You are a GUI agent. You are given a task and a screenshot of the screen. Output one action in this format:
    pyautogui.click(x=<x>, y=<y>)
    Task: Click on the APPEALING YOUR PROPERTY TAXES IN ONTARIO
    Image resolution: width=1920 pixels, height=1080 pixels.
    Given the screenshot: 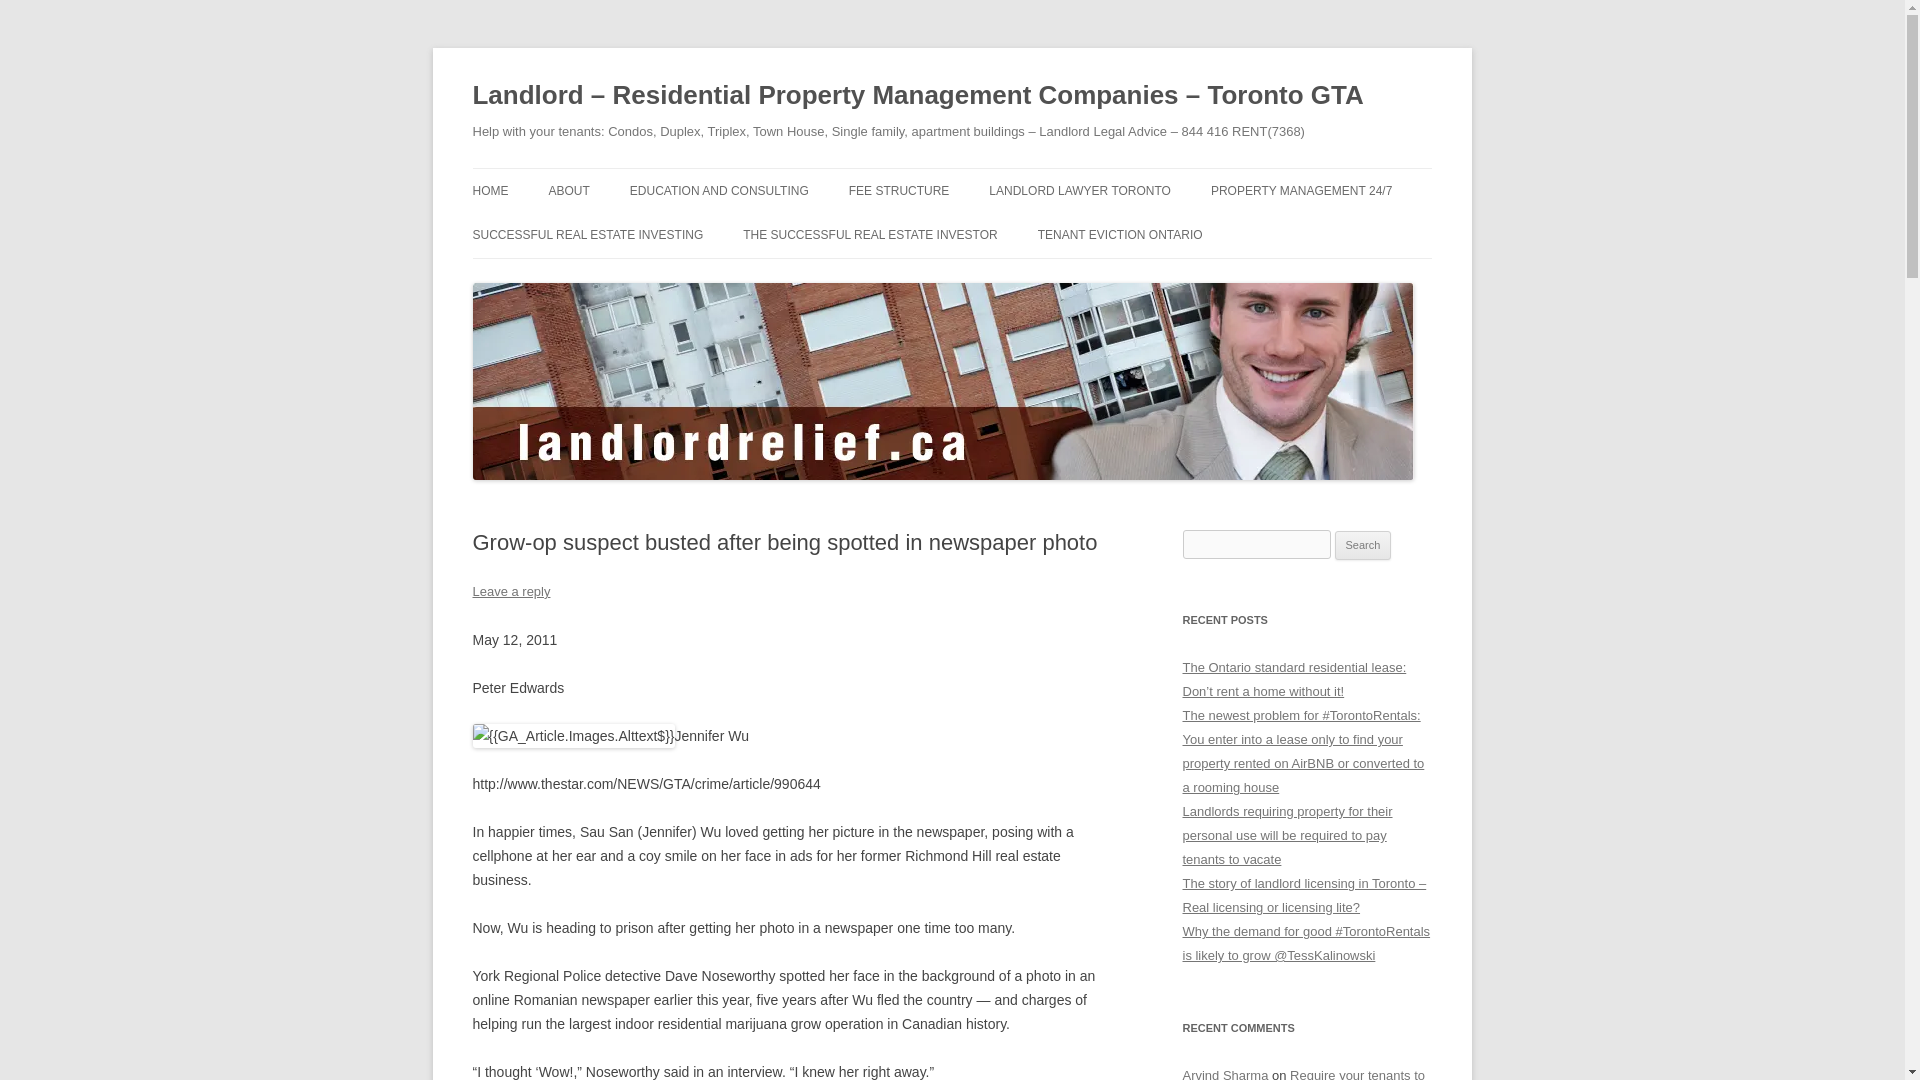 What is the action you would take?
    pyautogui.click(x=729, y=244)
    